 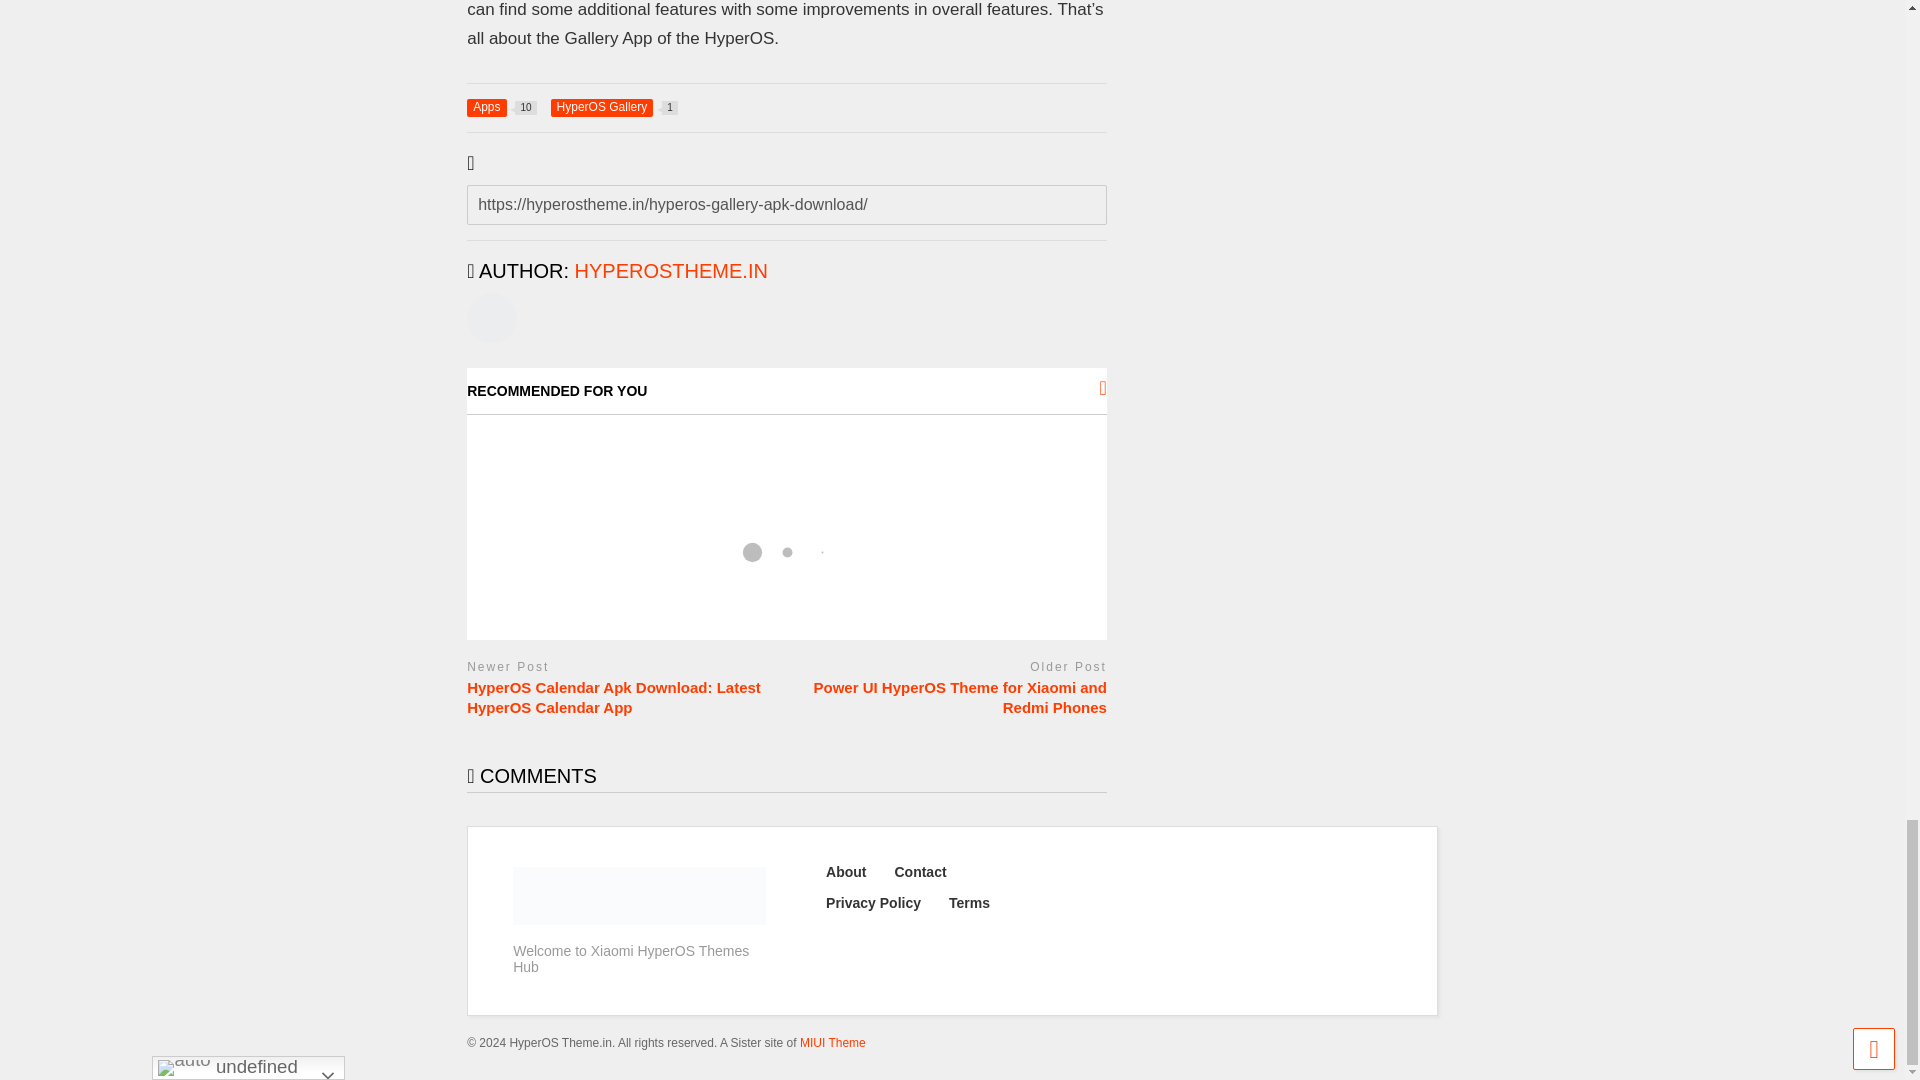 I want to click on Power UI HyperOS Theme for Xiaomi and Redmi Phones, so click(x=952, y=698).